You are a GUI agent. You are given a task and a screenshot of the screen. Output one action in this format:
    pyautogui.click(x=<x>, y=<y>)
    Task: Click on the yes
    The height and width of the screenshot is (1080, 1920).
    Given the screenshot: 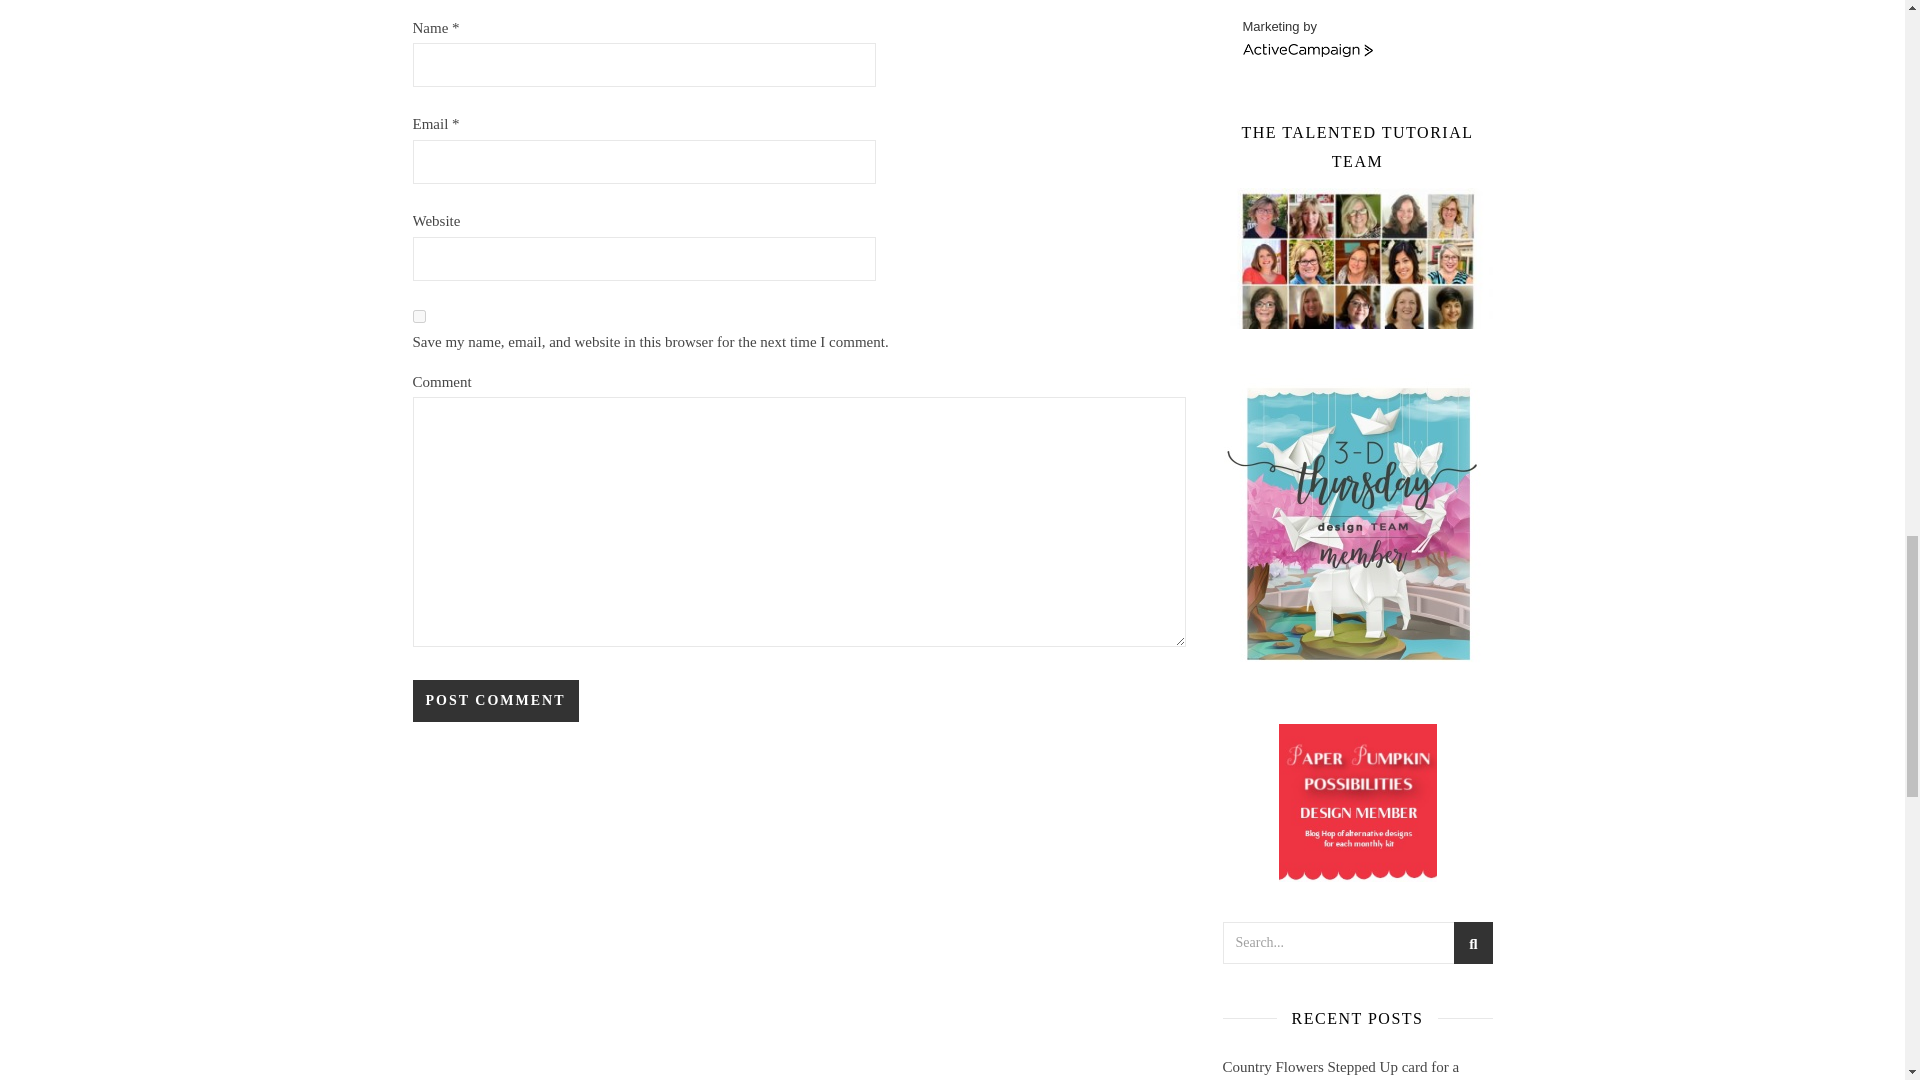 What is the action you would take?
    pyautogui.click(x=418, y=316)
    